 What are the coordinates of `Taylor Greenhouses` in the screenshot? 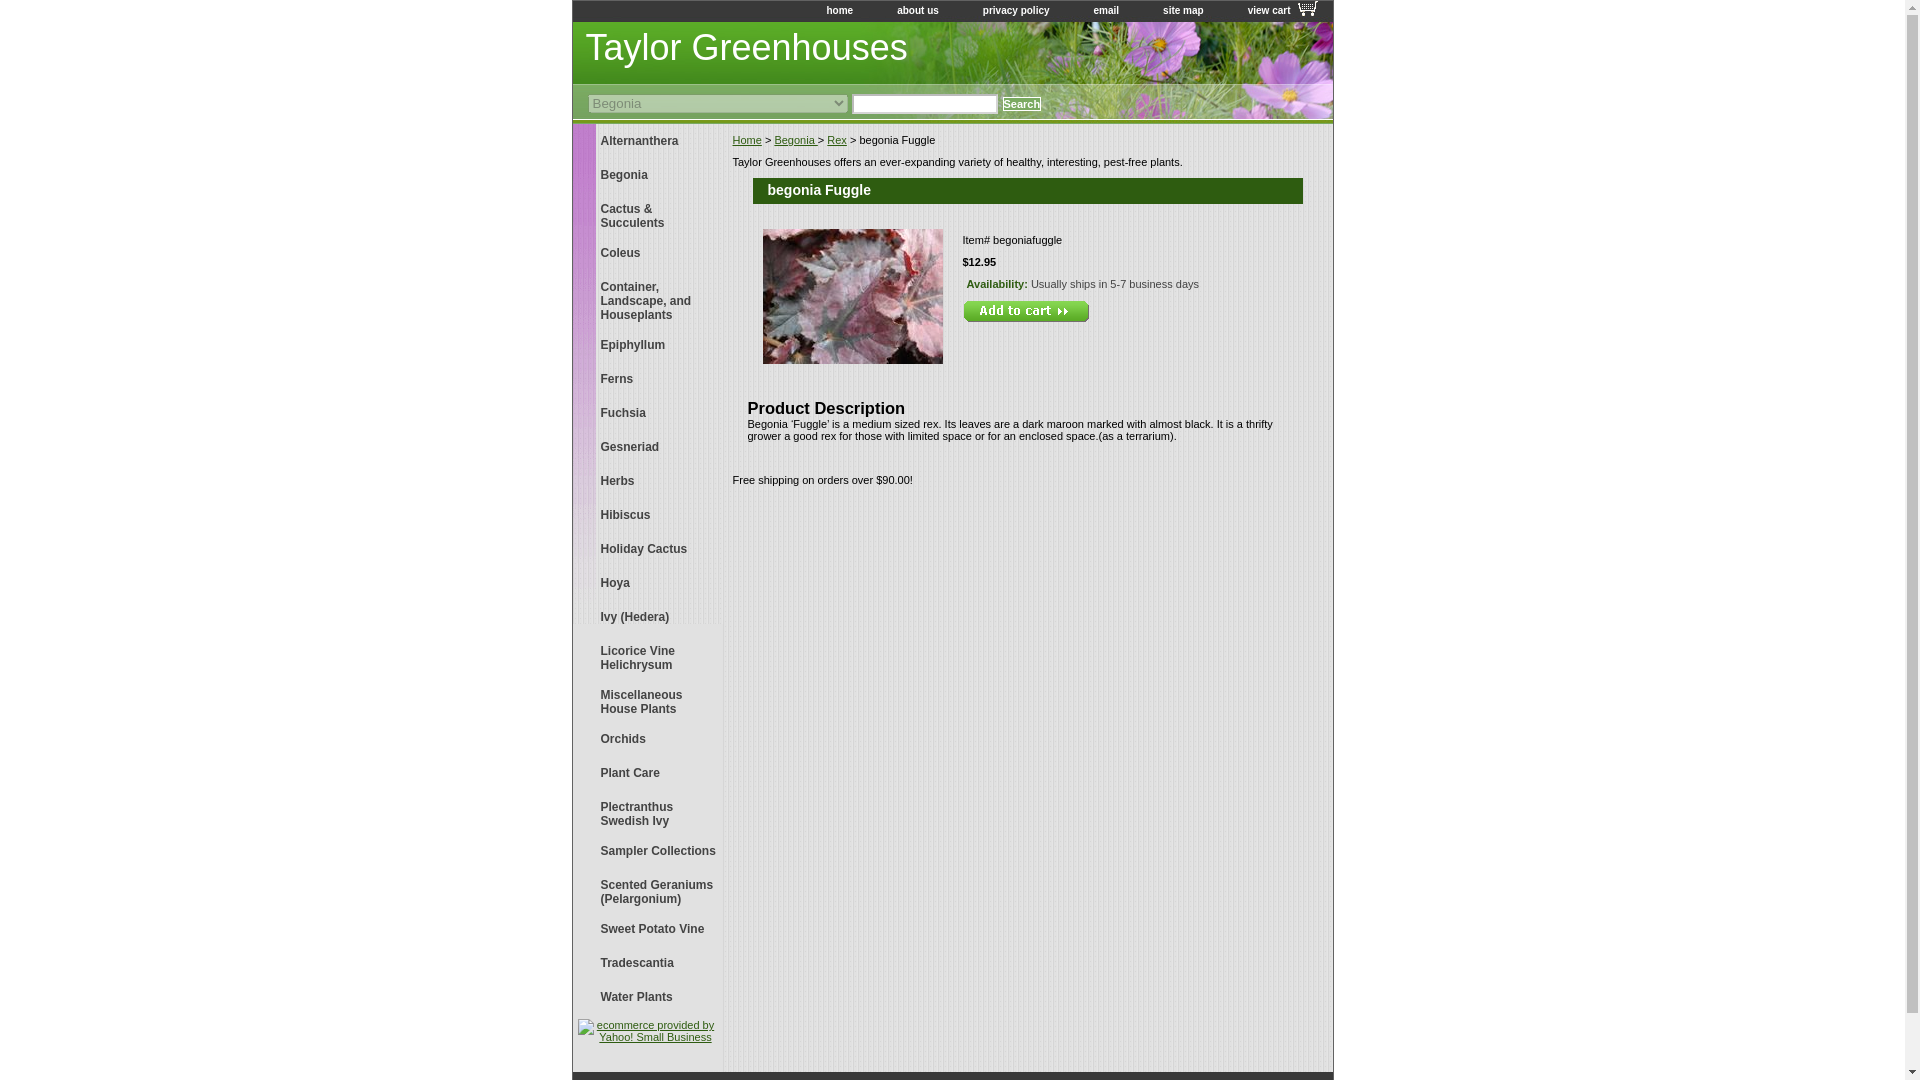 It's located at (822, 50).